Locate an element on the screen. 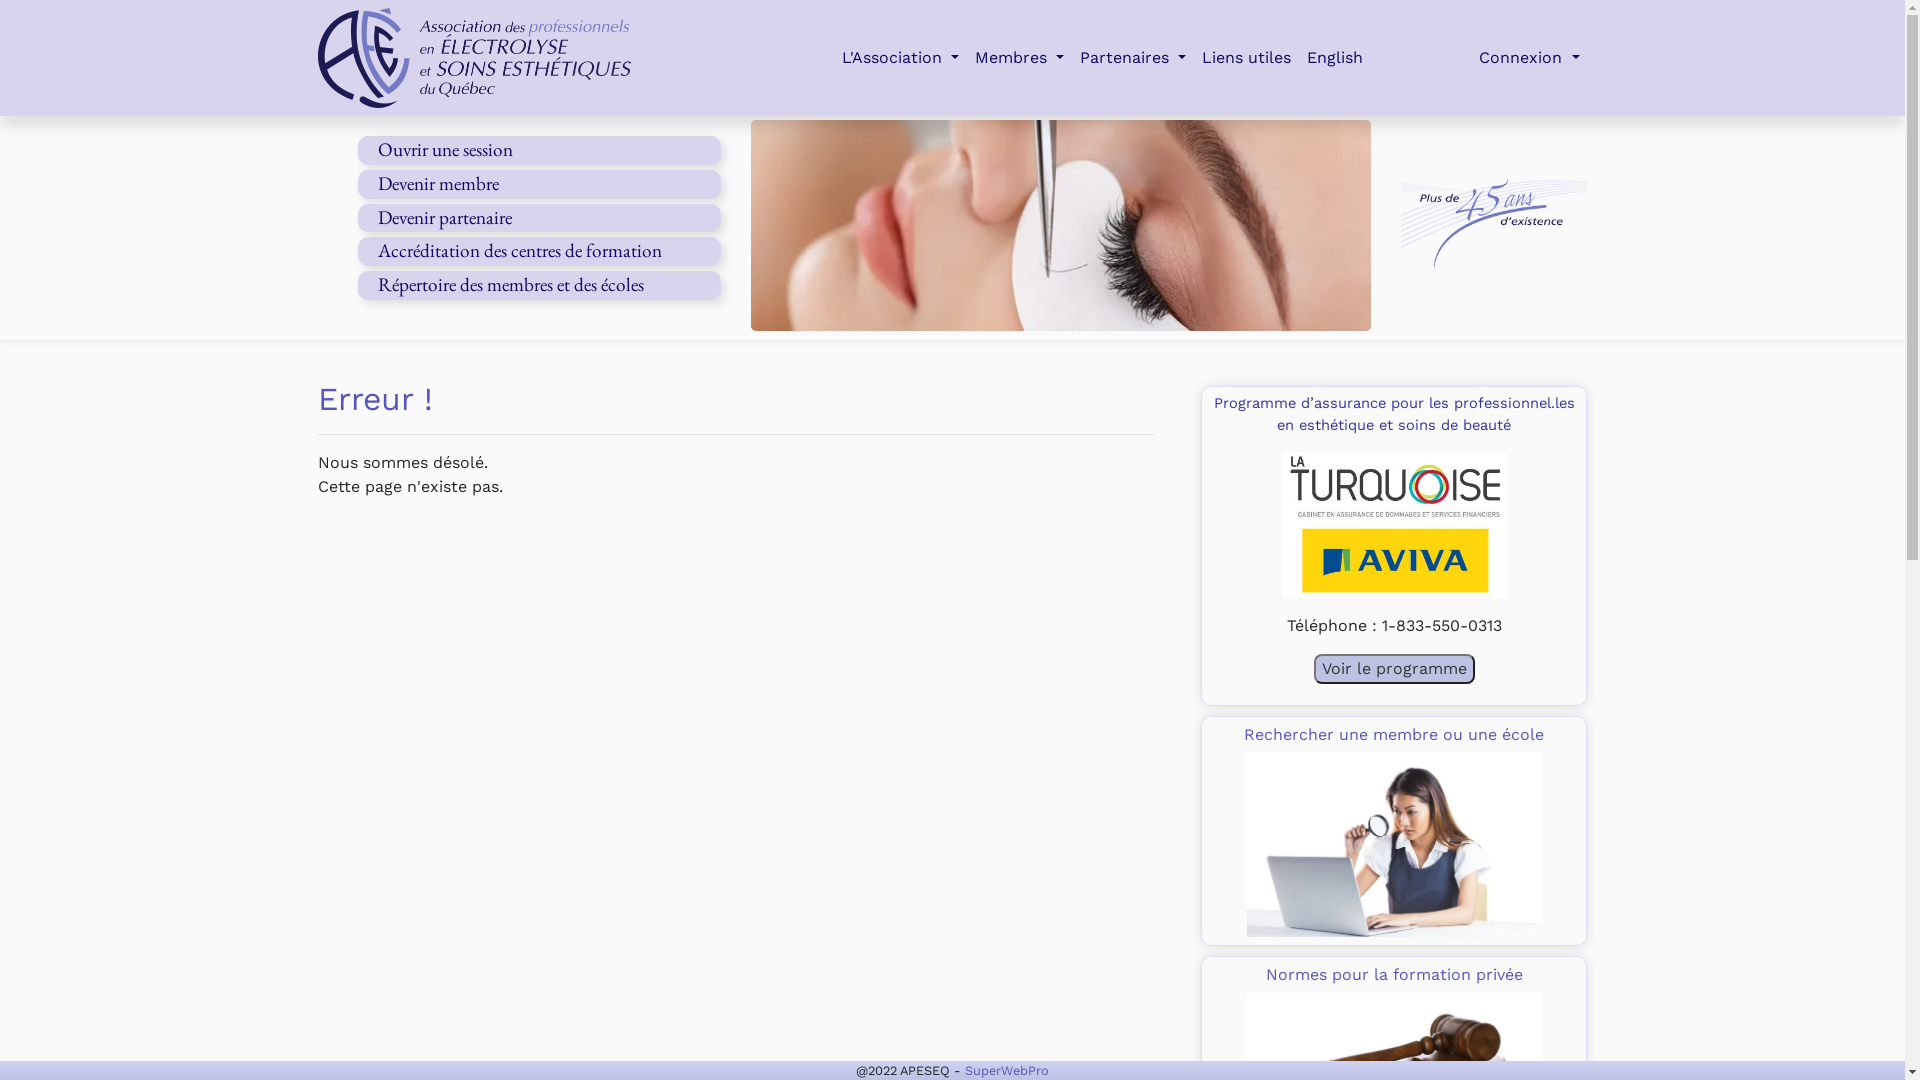 The width and height of the screenshot is (1920, 1080). Voir le programme is located at coordinates (1394, 669).